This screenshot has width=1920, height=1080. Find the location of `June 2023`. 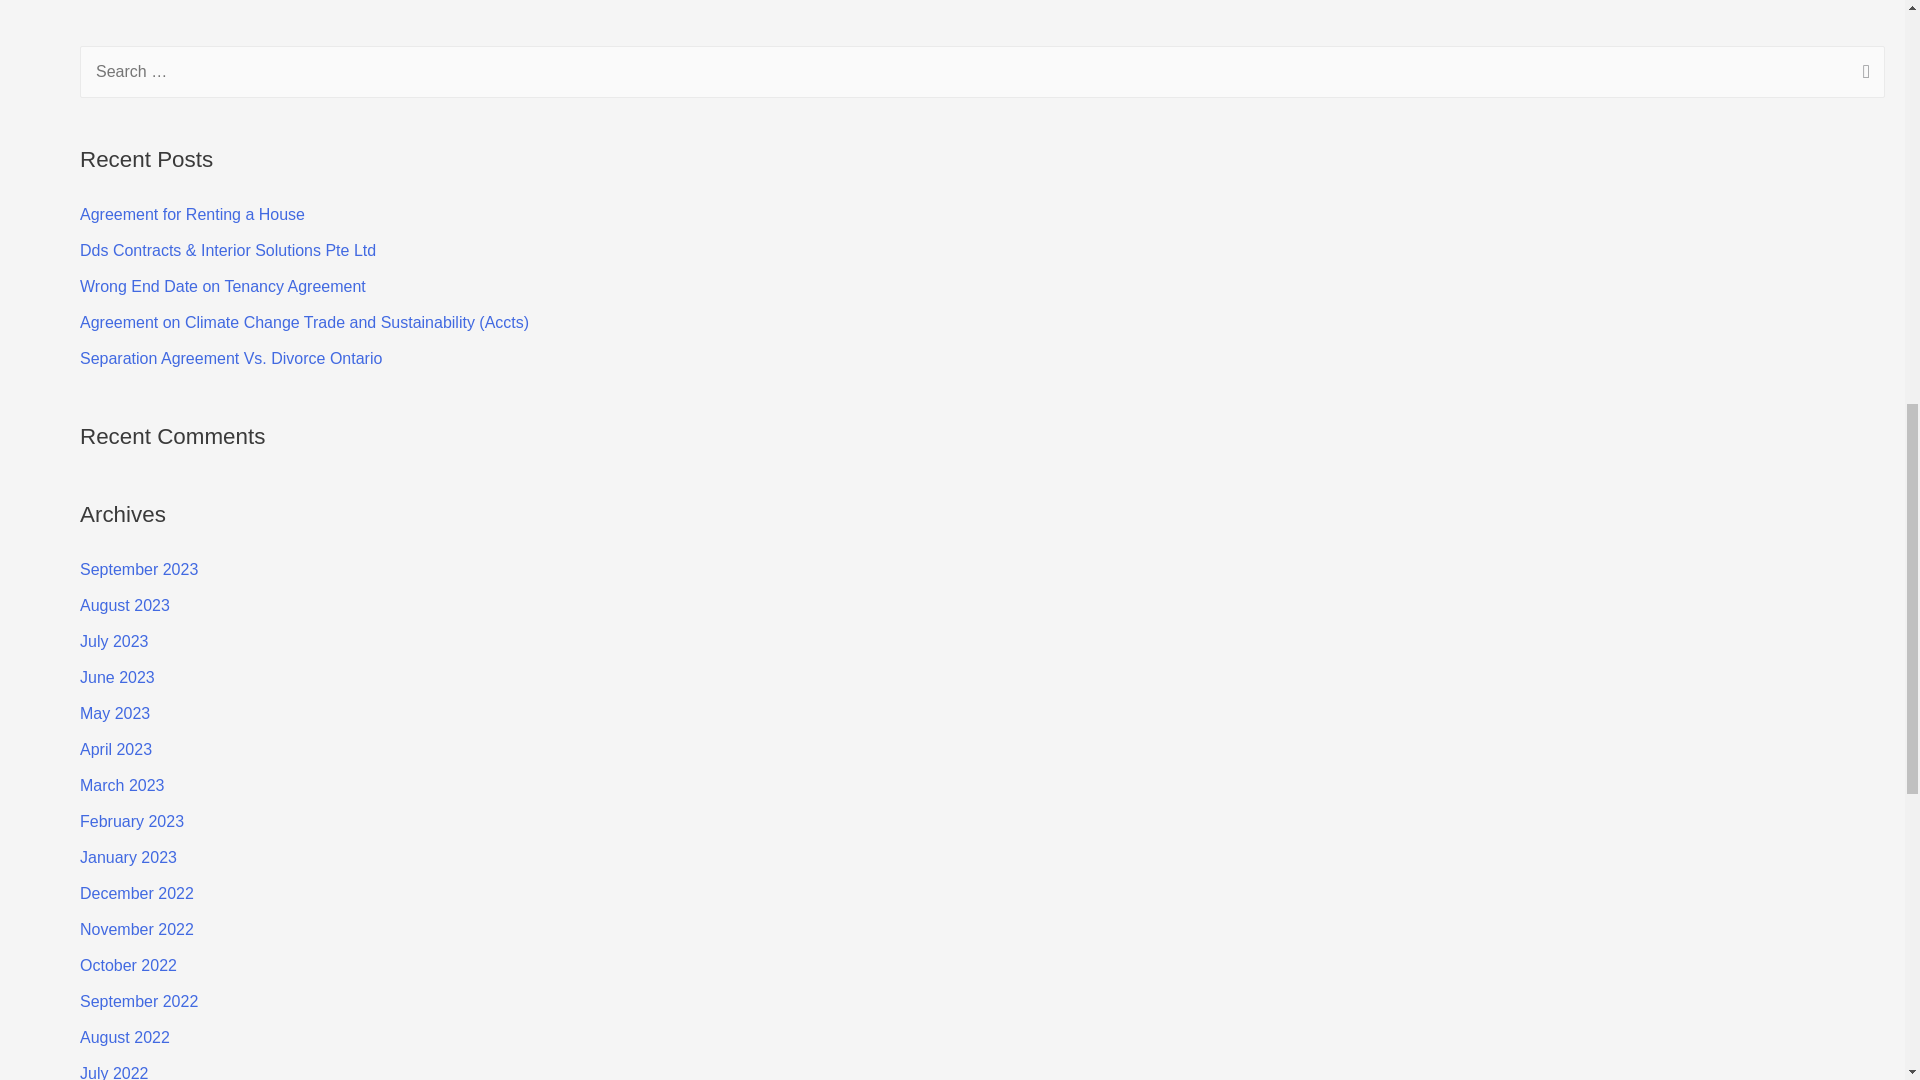

June 2023 is located at coordinates (118, 676).